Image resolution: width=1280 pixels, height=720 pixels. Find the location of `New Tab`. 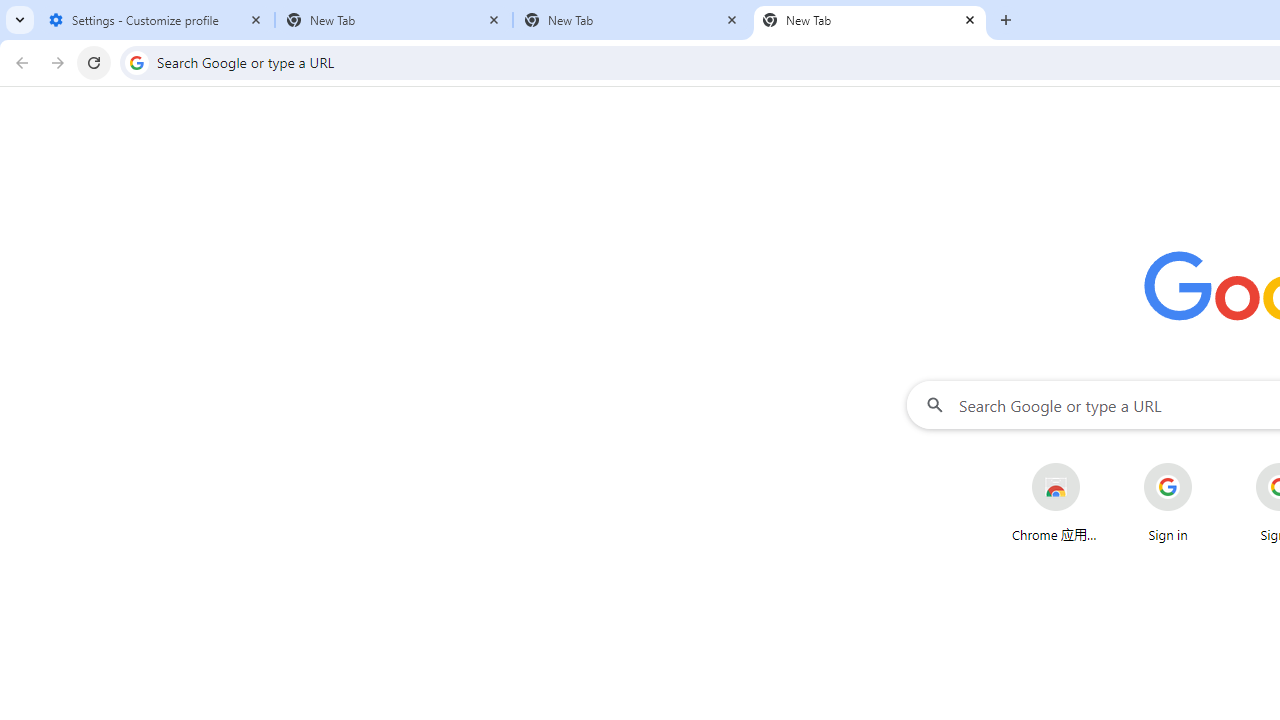

New Tab is located at coordinates (632, 20).